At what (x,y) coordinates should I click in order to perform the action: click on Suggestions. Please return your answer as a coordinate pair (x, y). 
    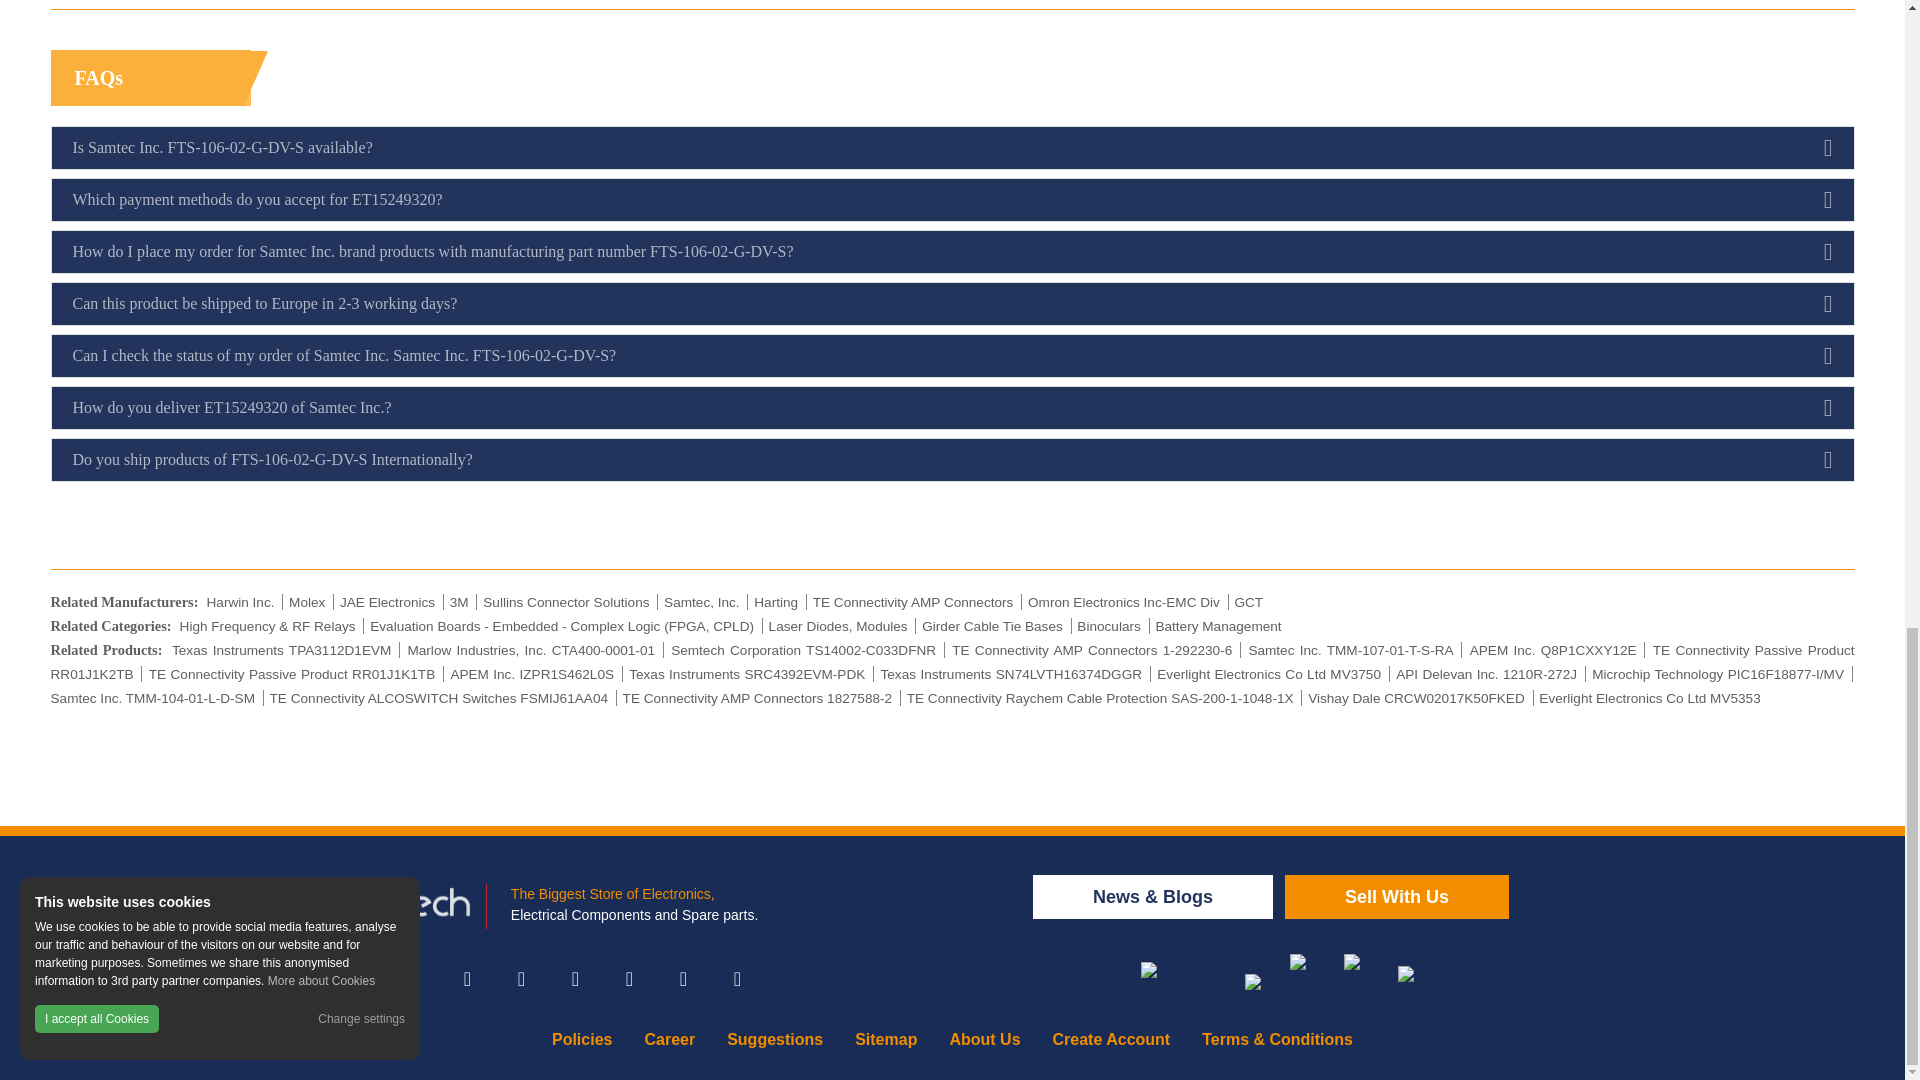
    Looking at the image, I should click on (774, 1039).